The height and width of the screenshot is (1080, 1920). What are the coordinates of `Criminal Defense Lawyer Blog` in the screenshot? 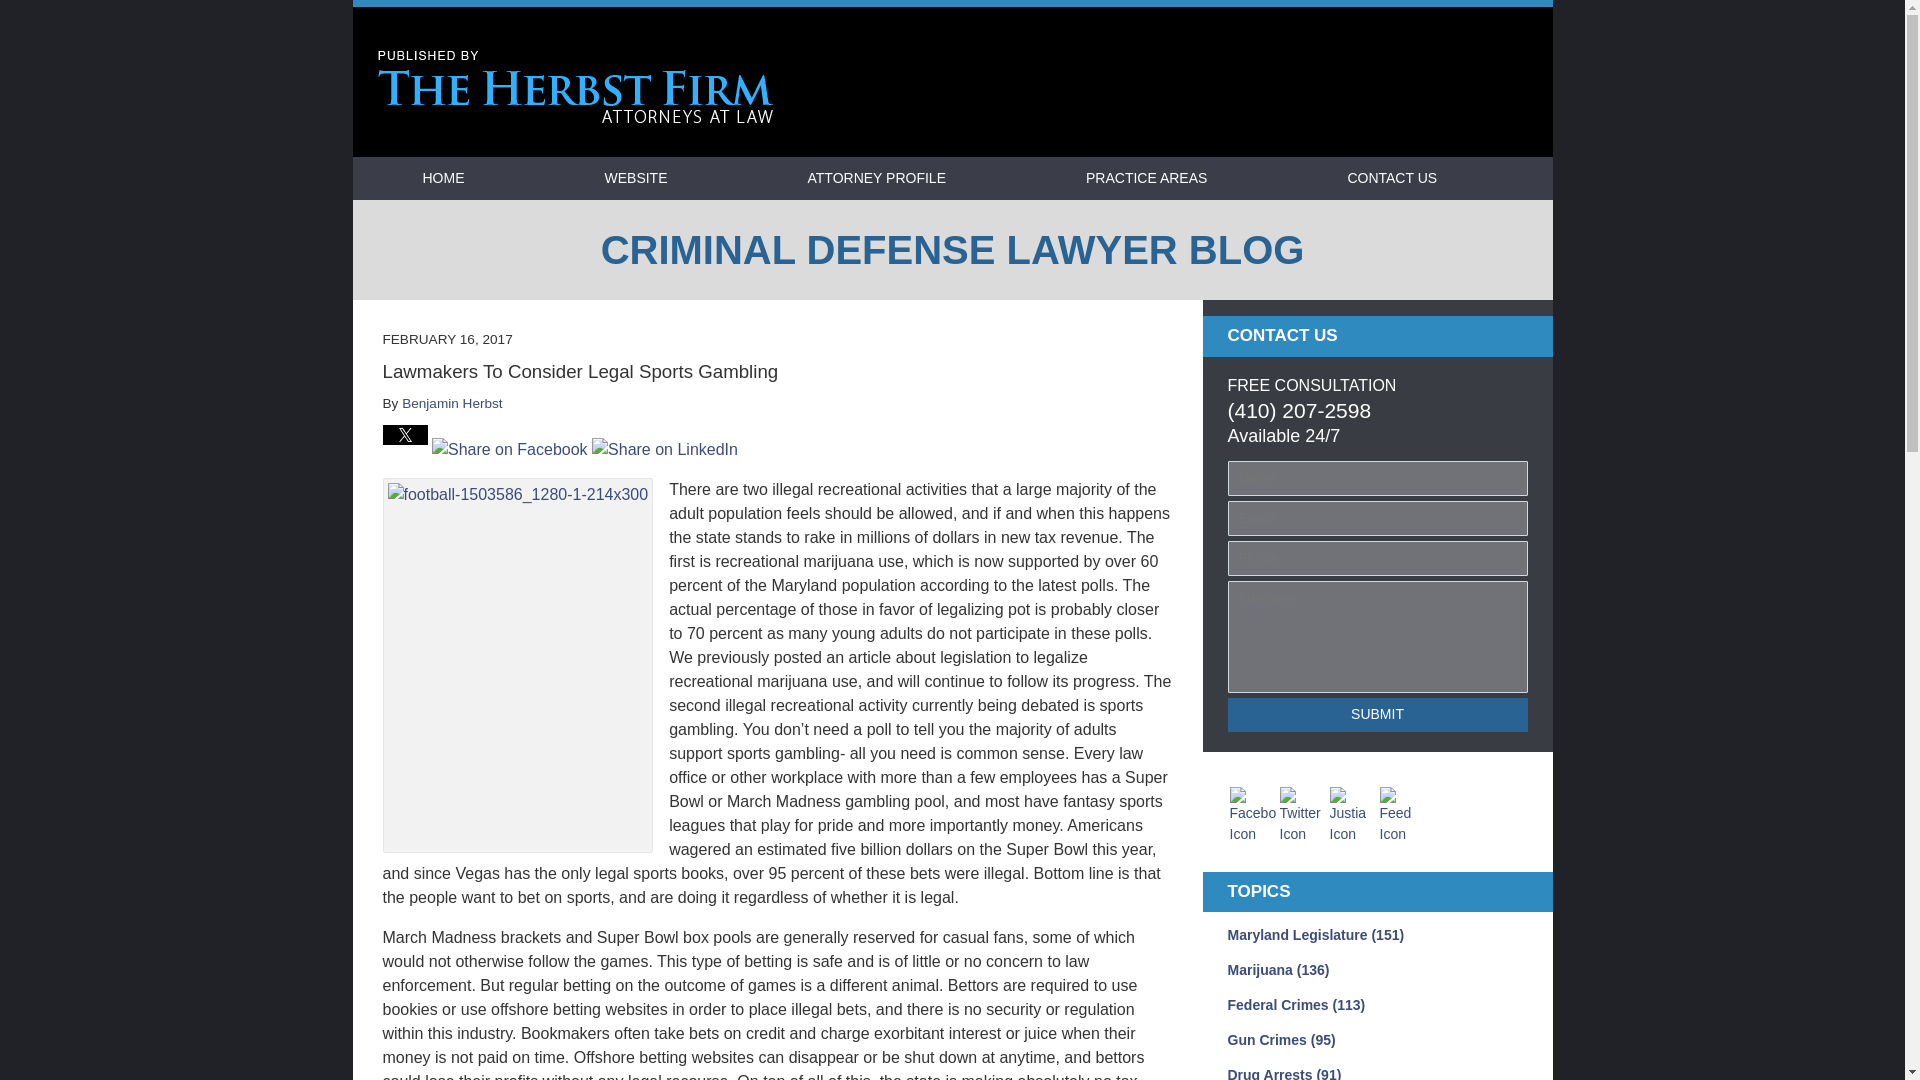 It's located at (576, 87).